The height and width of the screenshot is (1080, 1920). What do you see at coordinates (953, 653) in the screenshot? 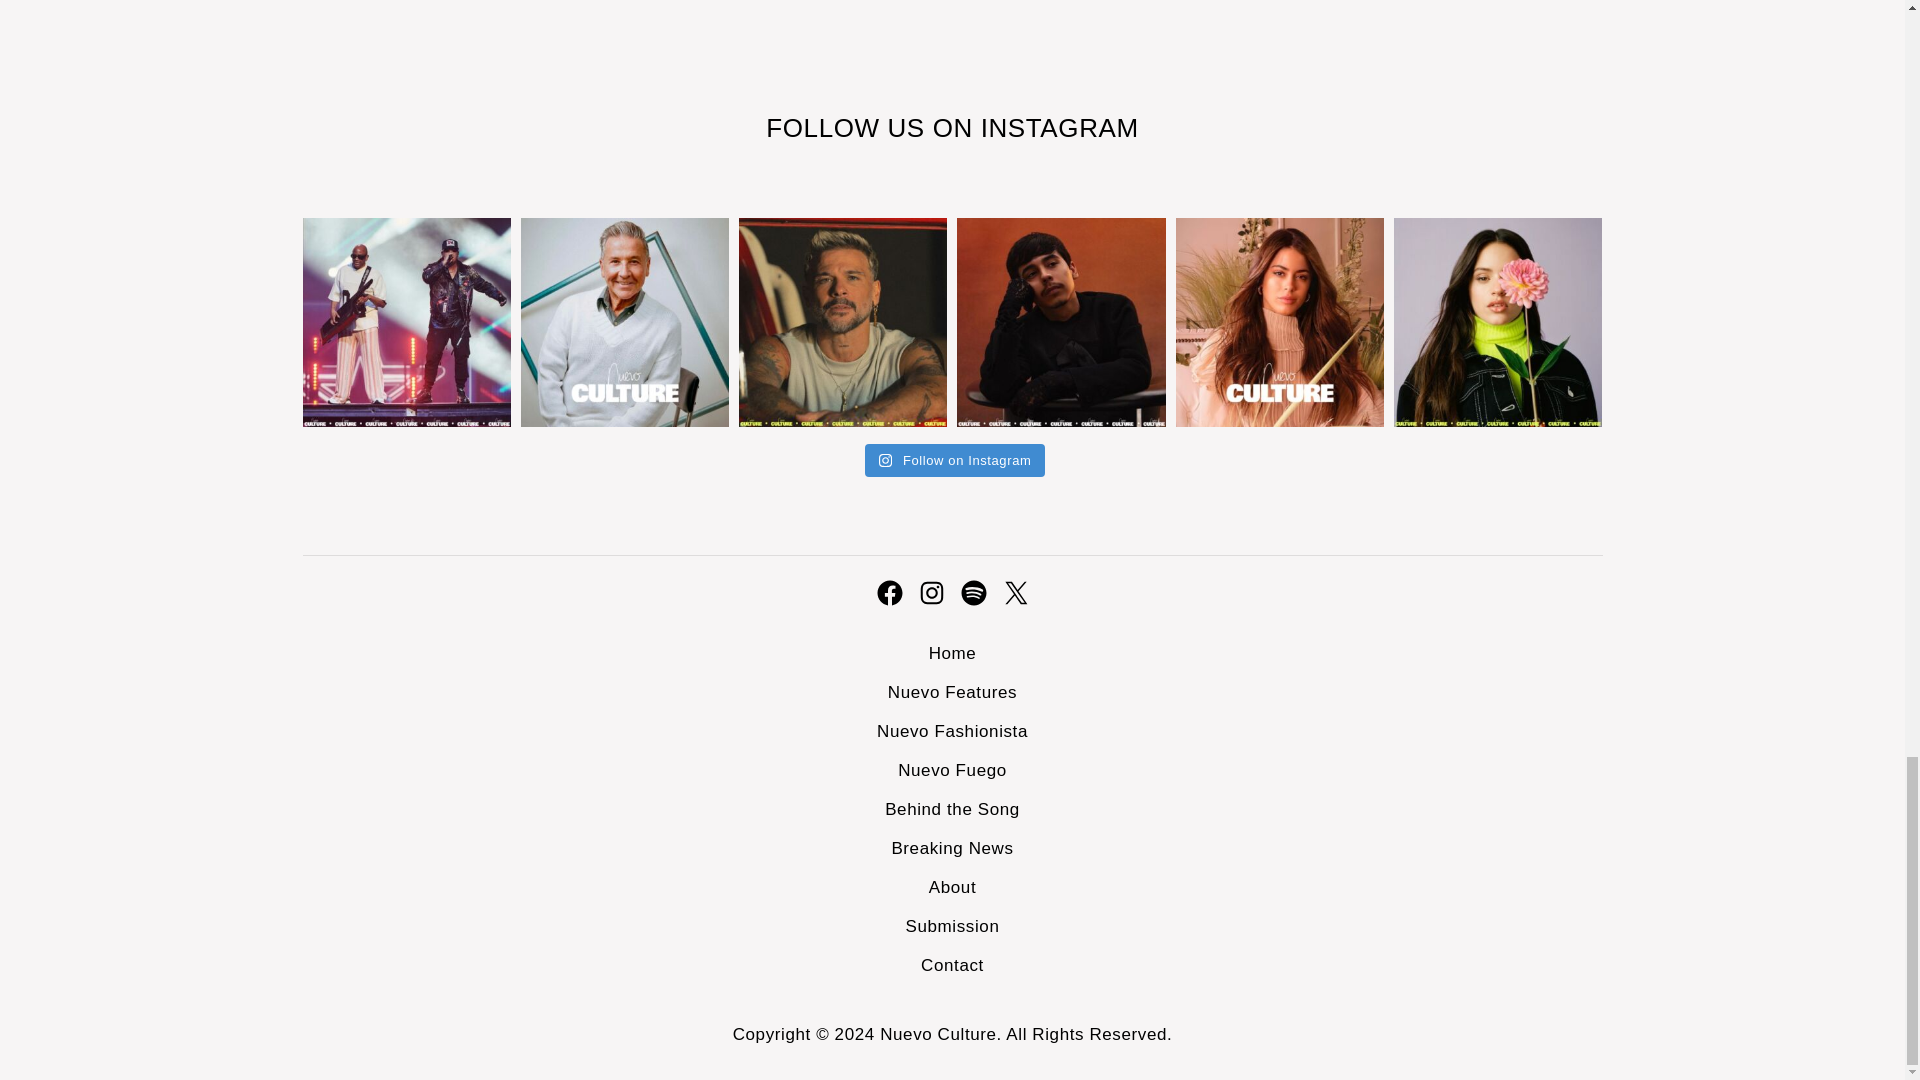
I see `Home` at bounding box center [953, 653].